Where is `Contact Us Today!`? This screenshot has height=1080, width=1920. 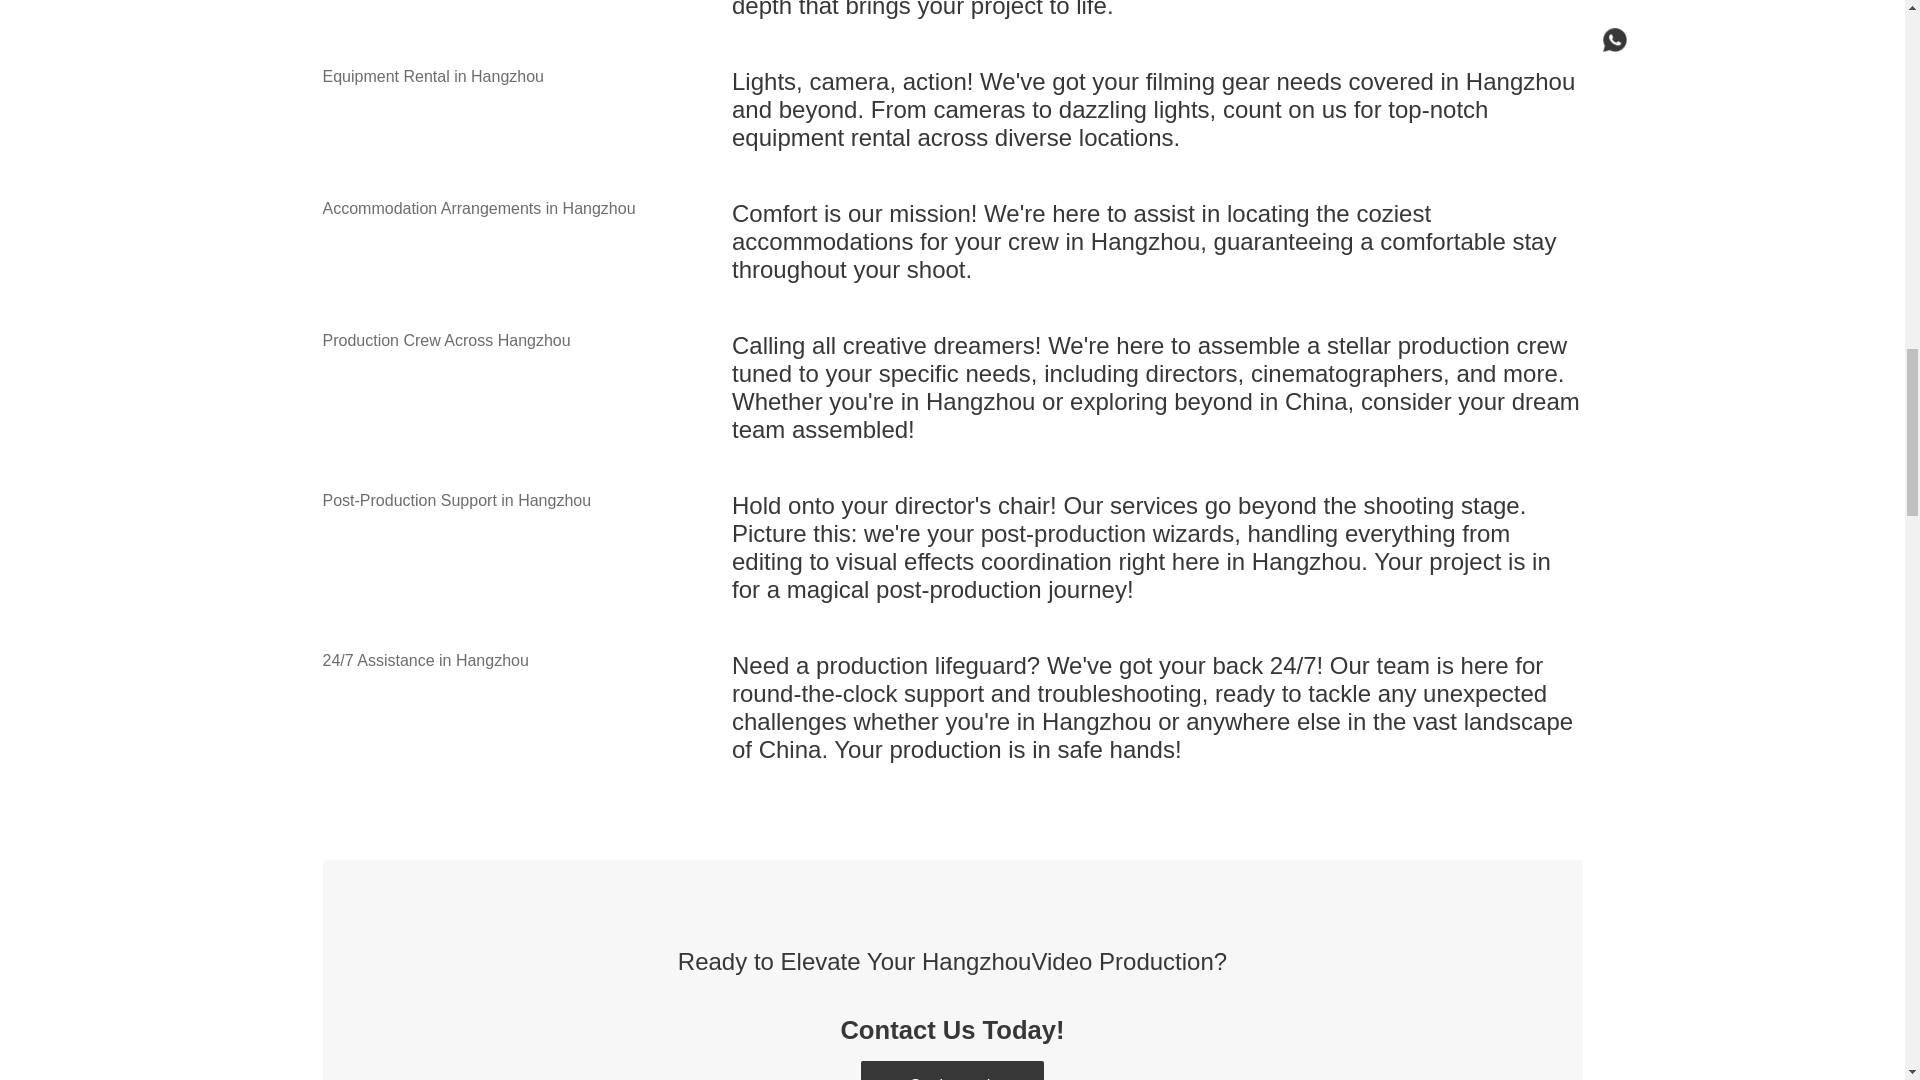
Contact Us Today! is located at coordinates (952, 1030).